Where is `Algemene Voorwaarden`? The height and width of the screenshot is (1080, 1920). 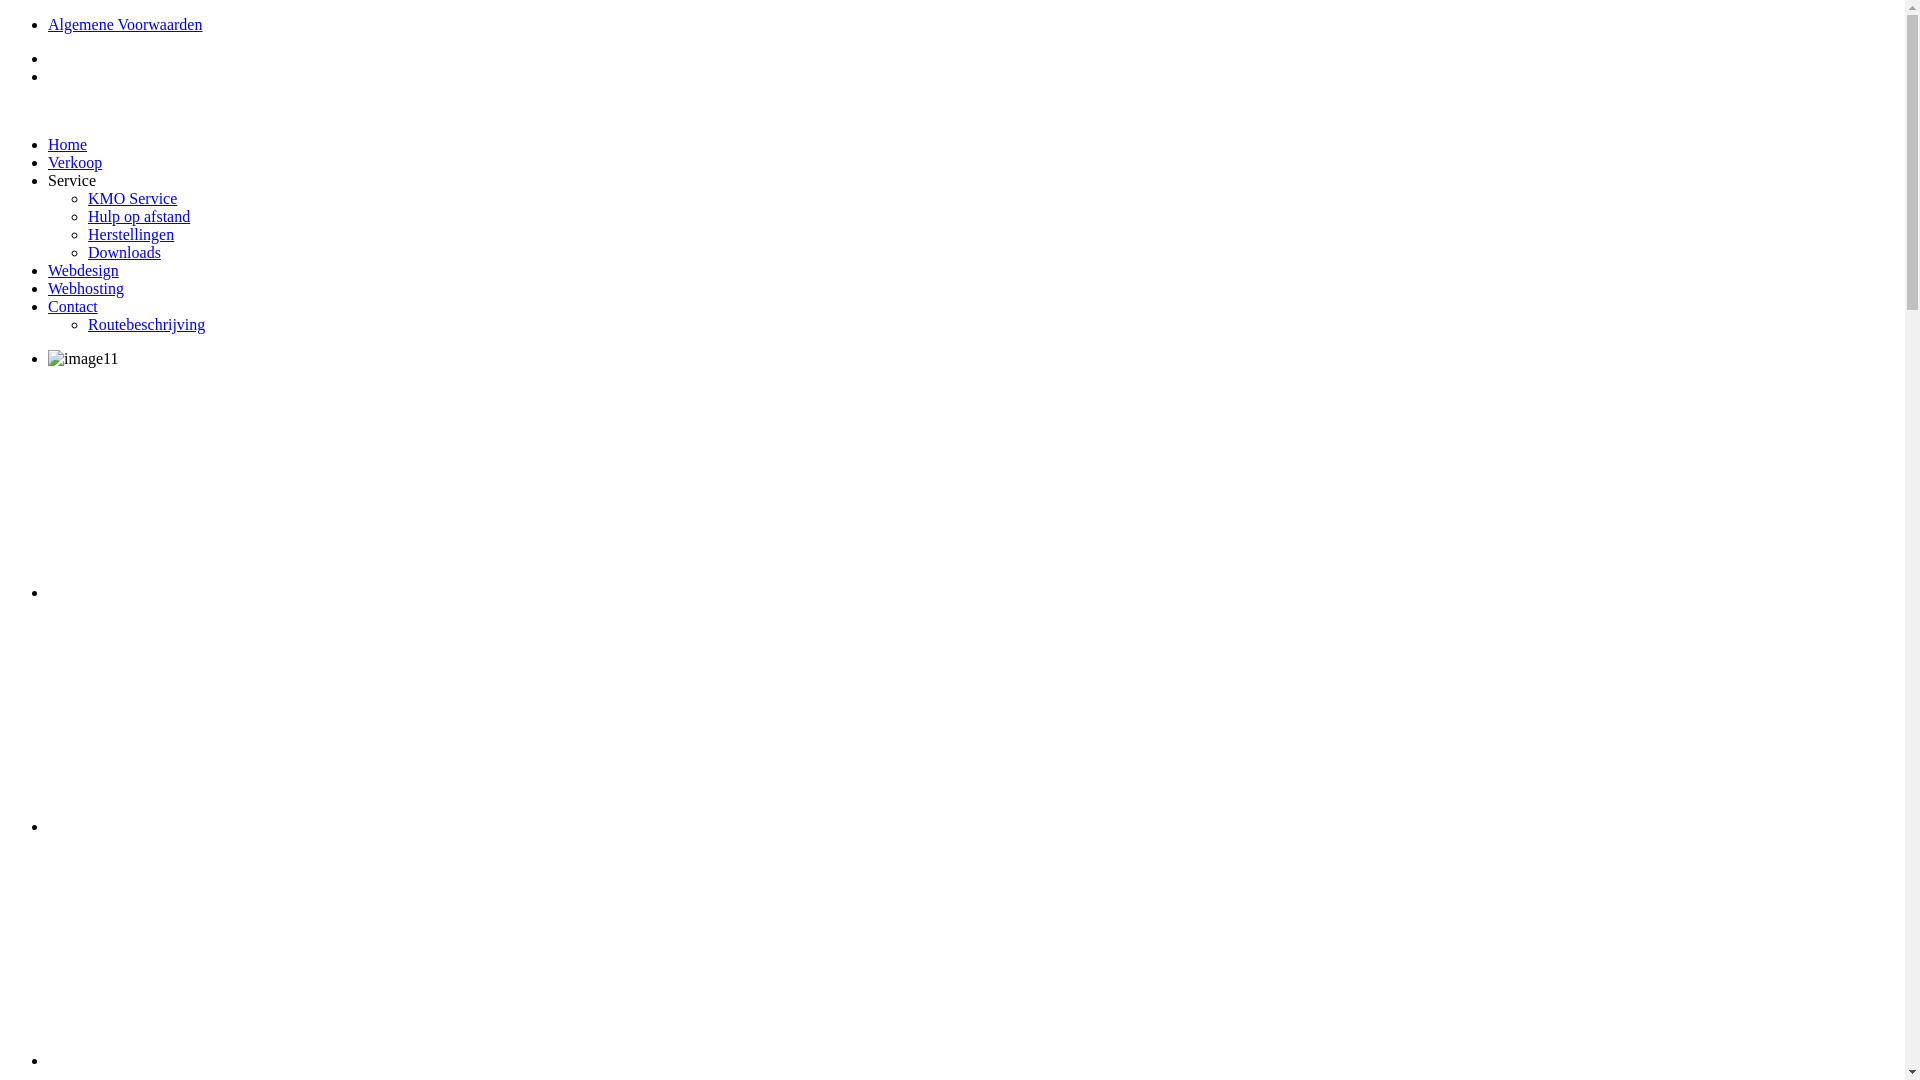 Algemene Voorwaarden is located at coordinates (125, 24).